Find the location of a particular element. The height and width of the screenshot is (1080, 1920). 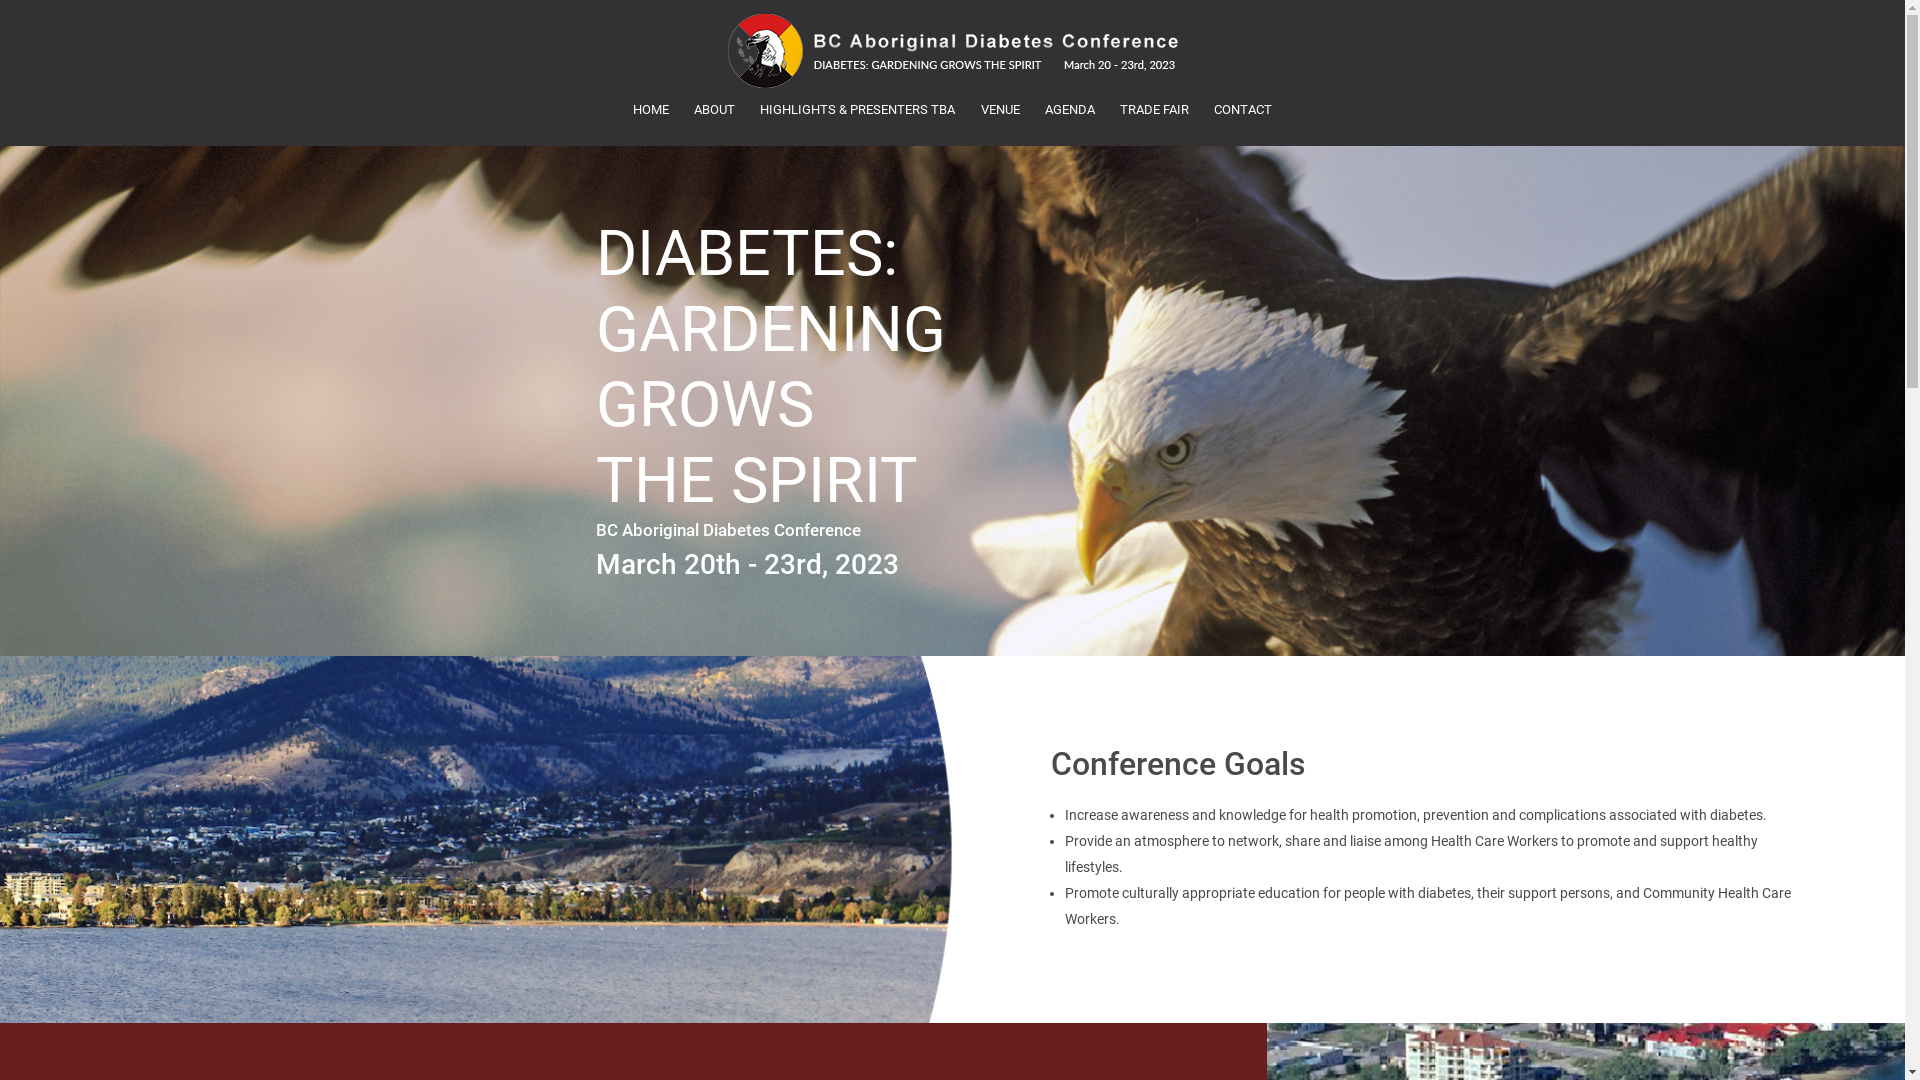

HIGHLIGHTS & PRESENTERS TBA is located at coordinates (858, 110).